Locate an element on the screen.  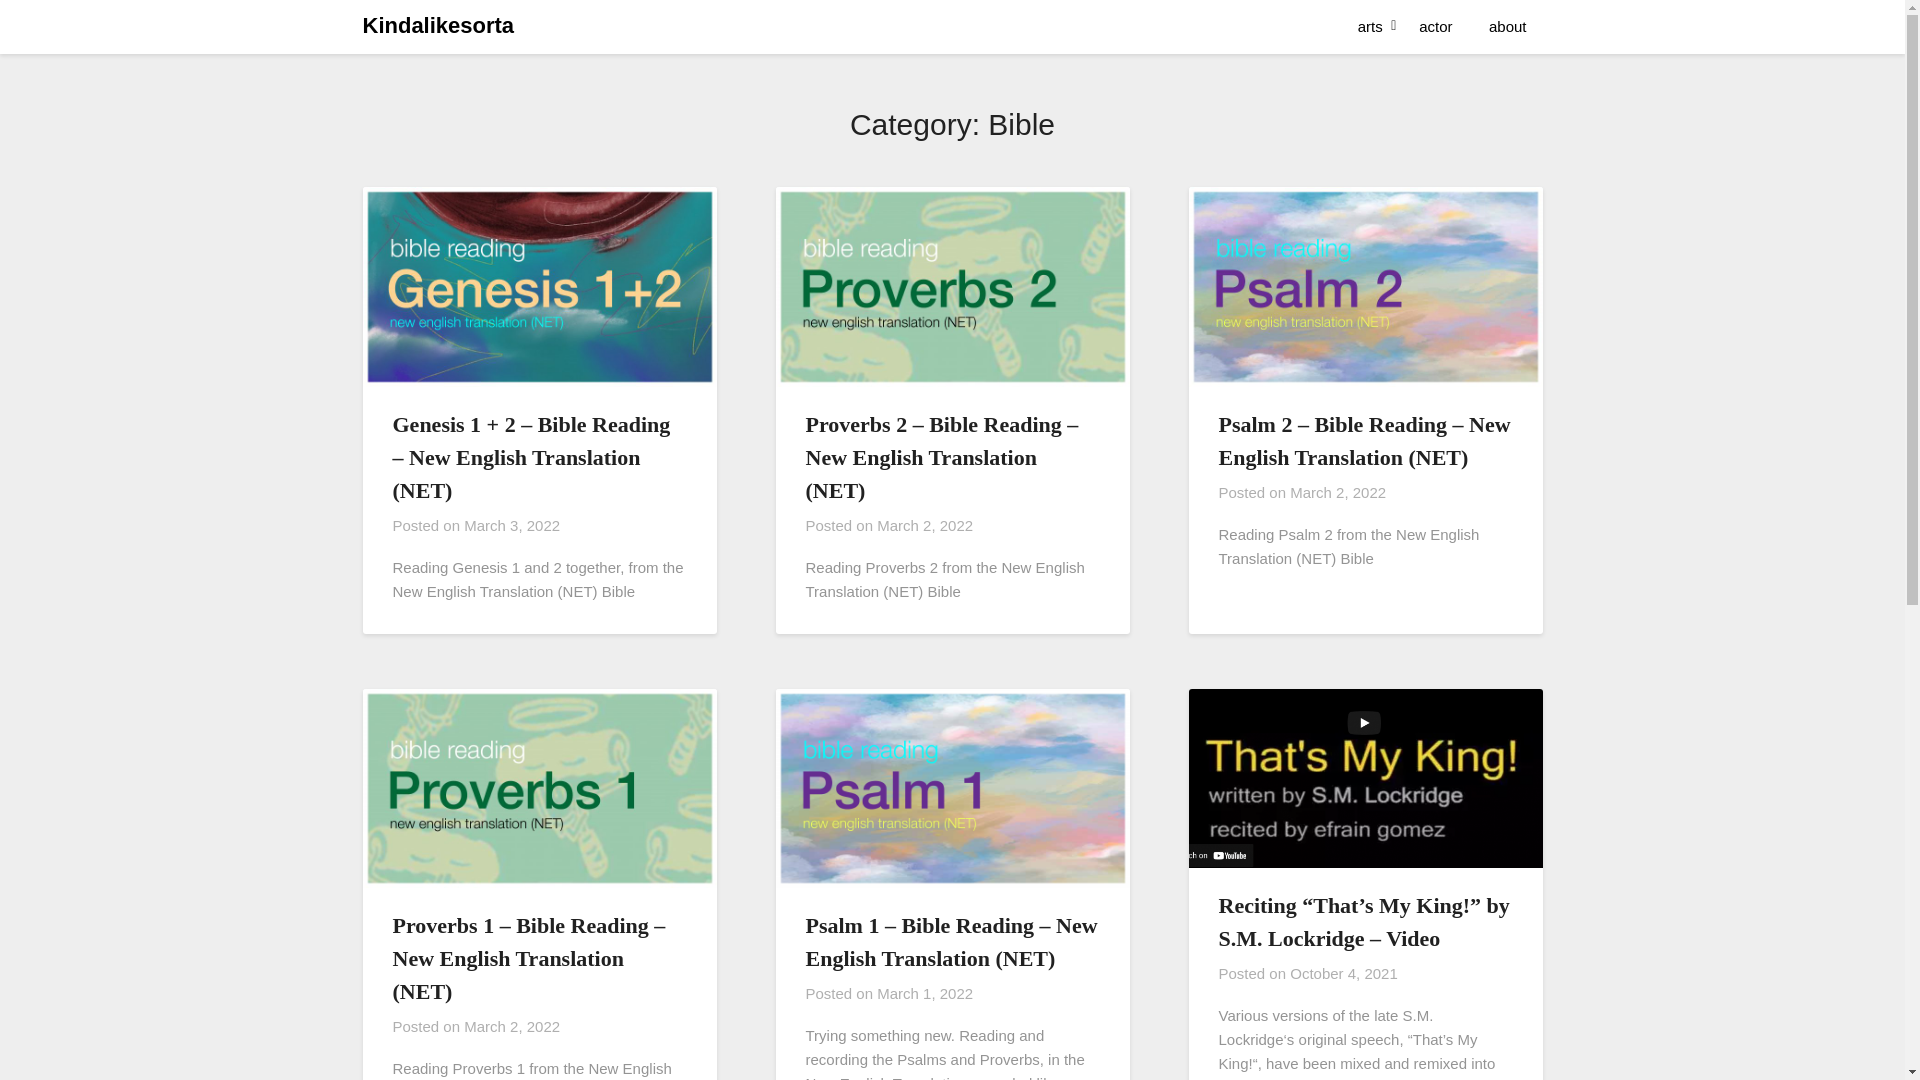
arts is located at coordinates (1370, 27).